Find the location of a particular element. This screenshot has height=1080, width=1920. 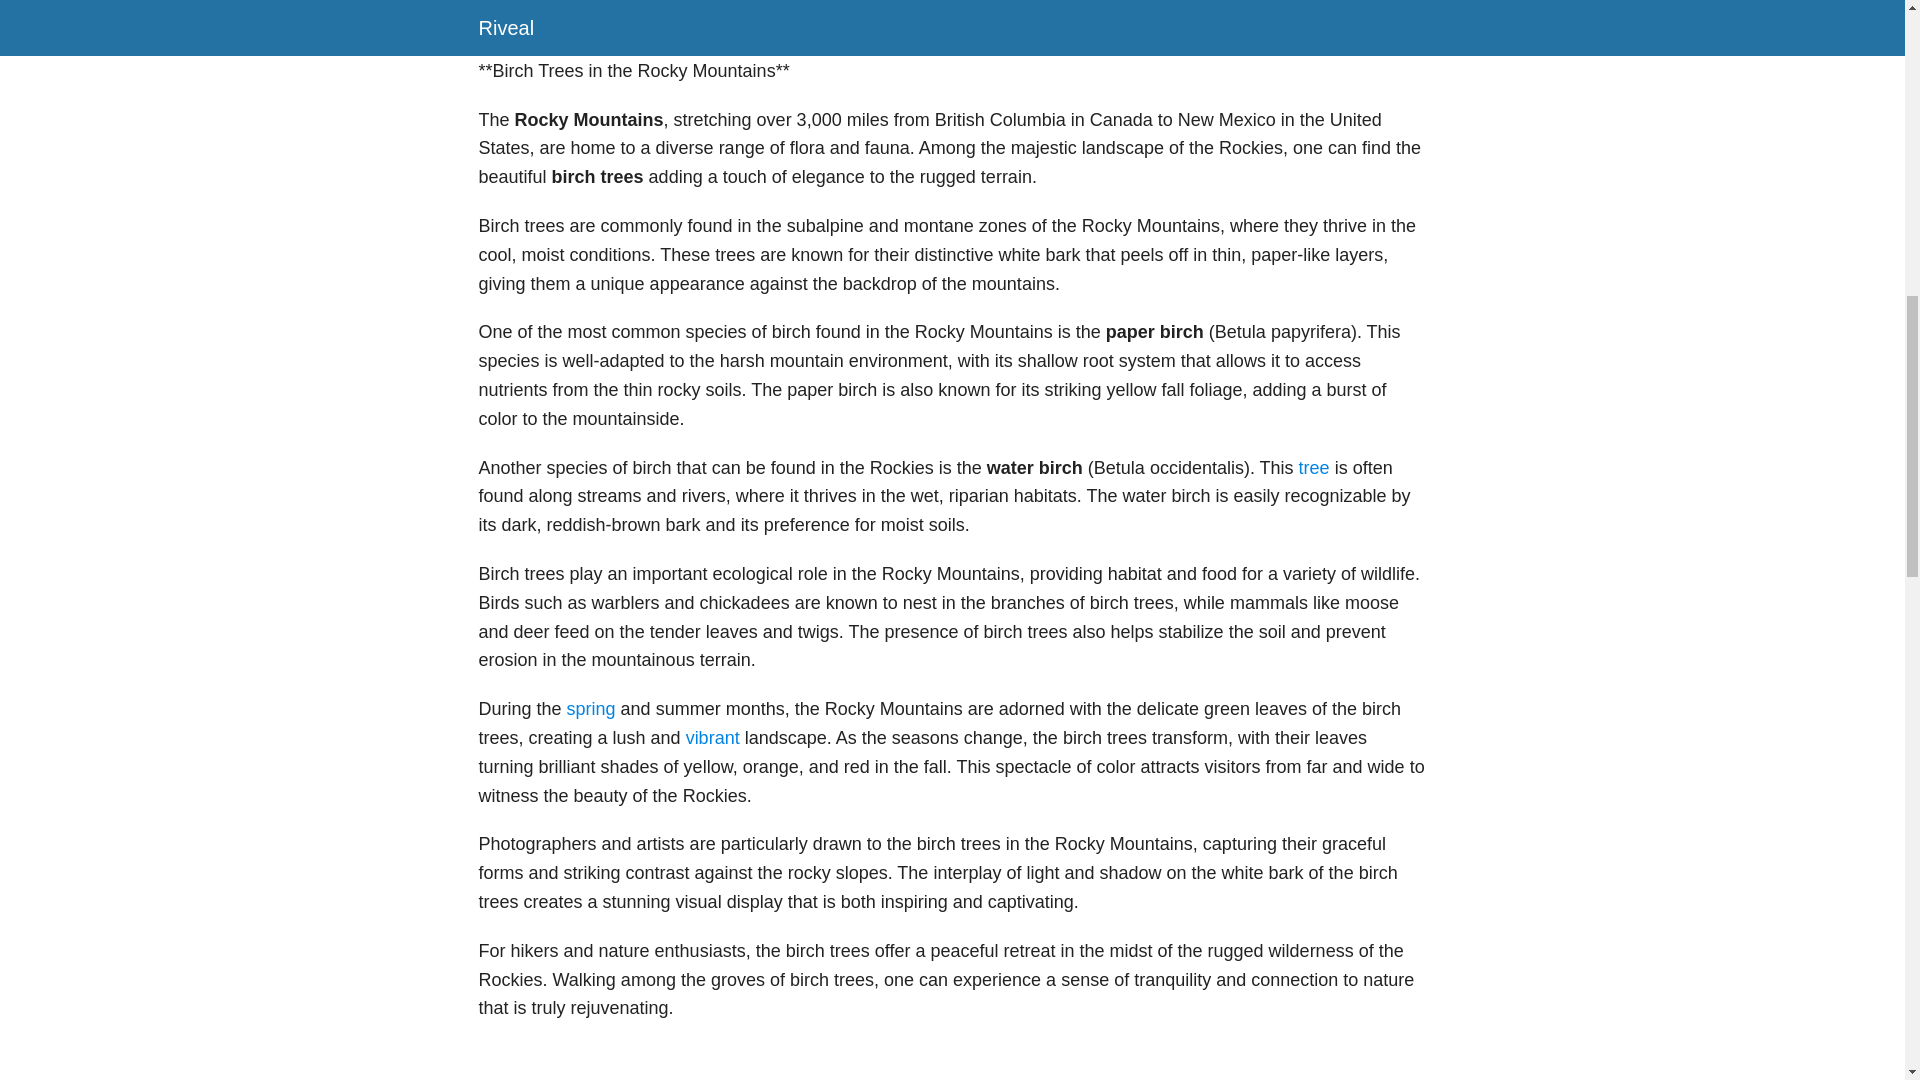

tree is located at coordinates (1314, 468).